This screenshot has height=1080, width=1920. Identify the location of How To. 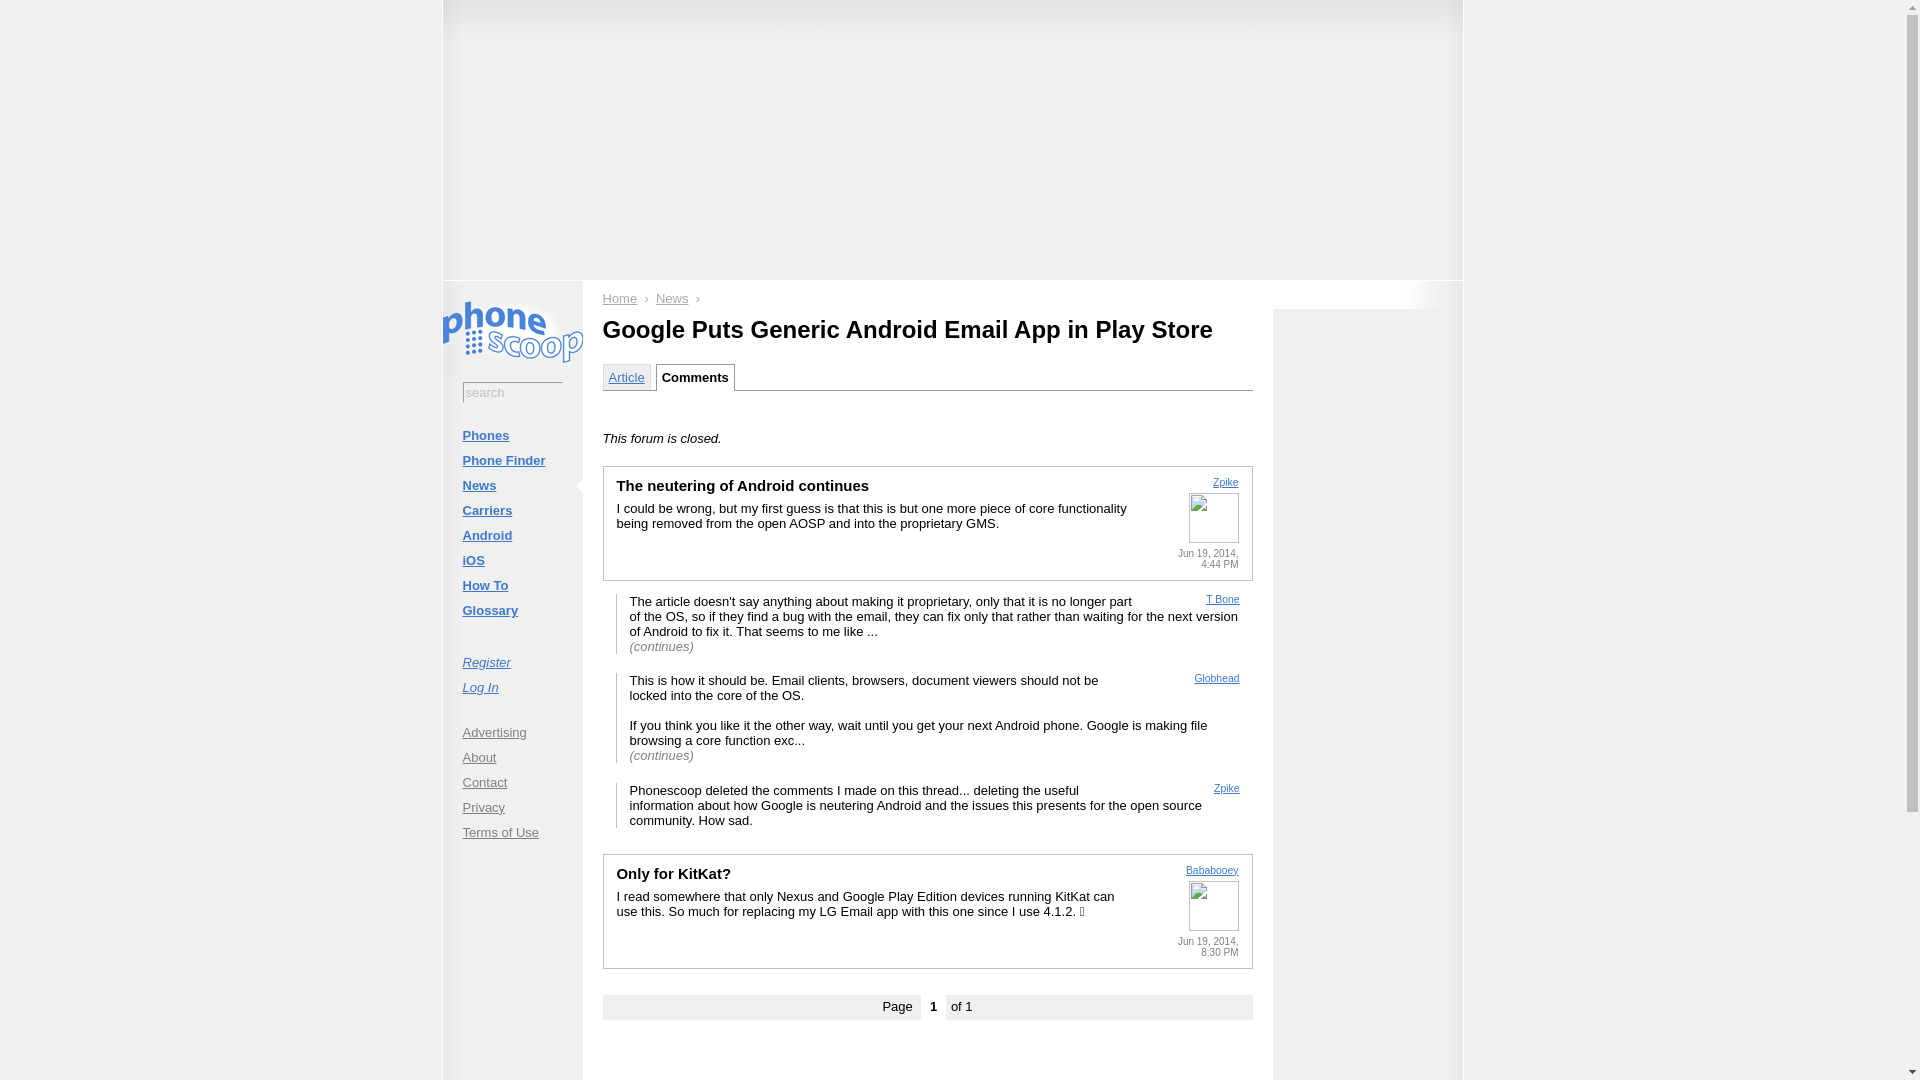
(511, 586).